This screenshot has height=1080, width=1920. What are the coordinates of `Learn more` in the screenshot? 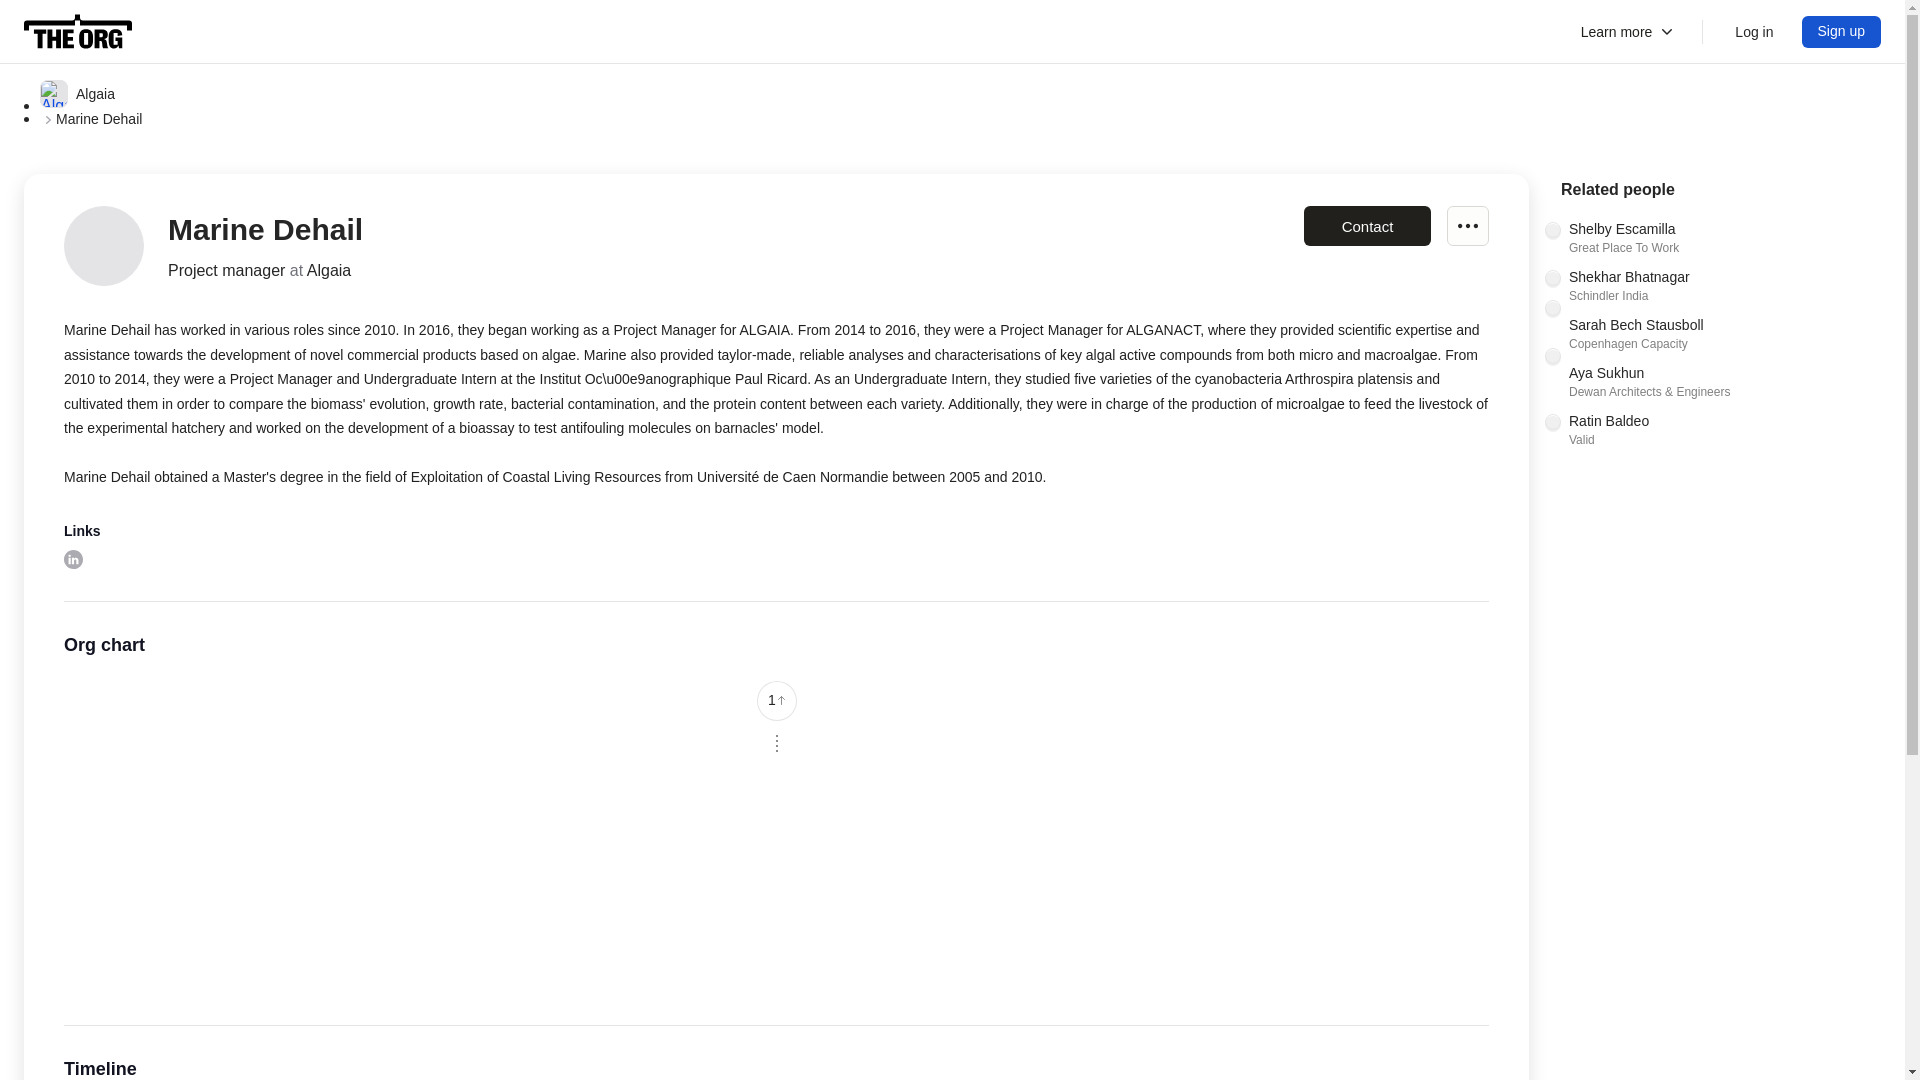 It's located at (1720, 430).